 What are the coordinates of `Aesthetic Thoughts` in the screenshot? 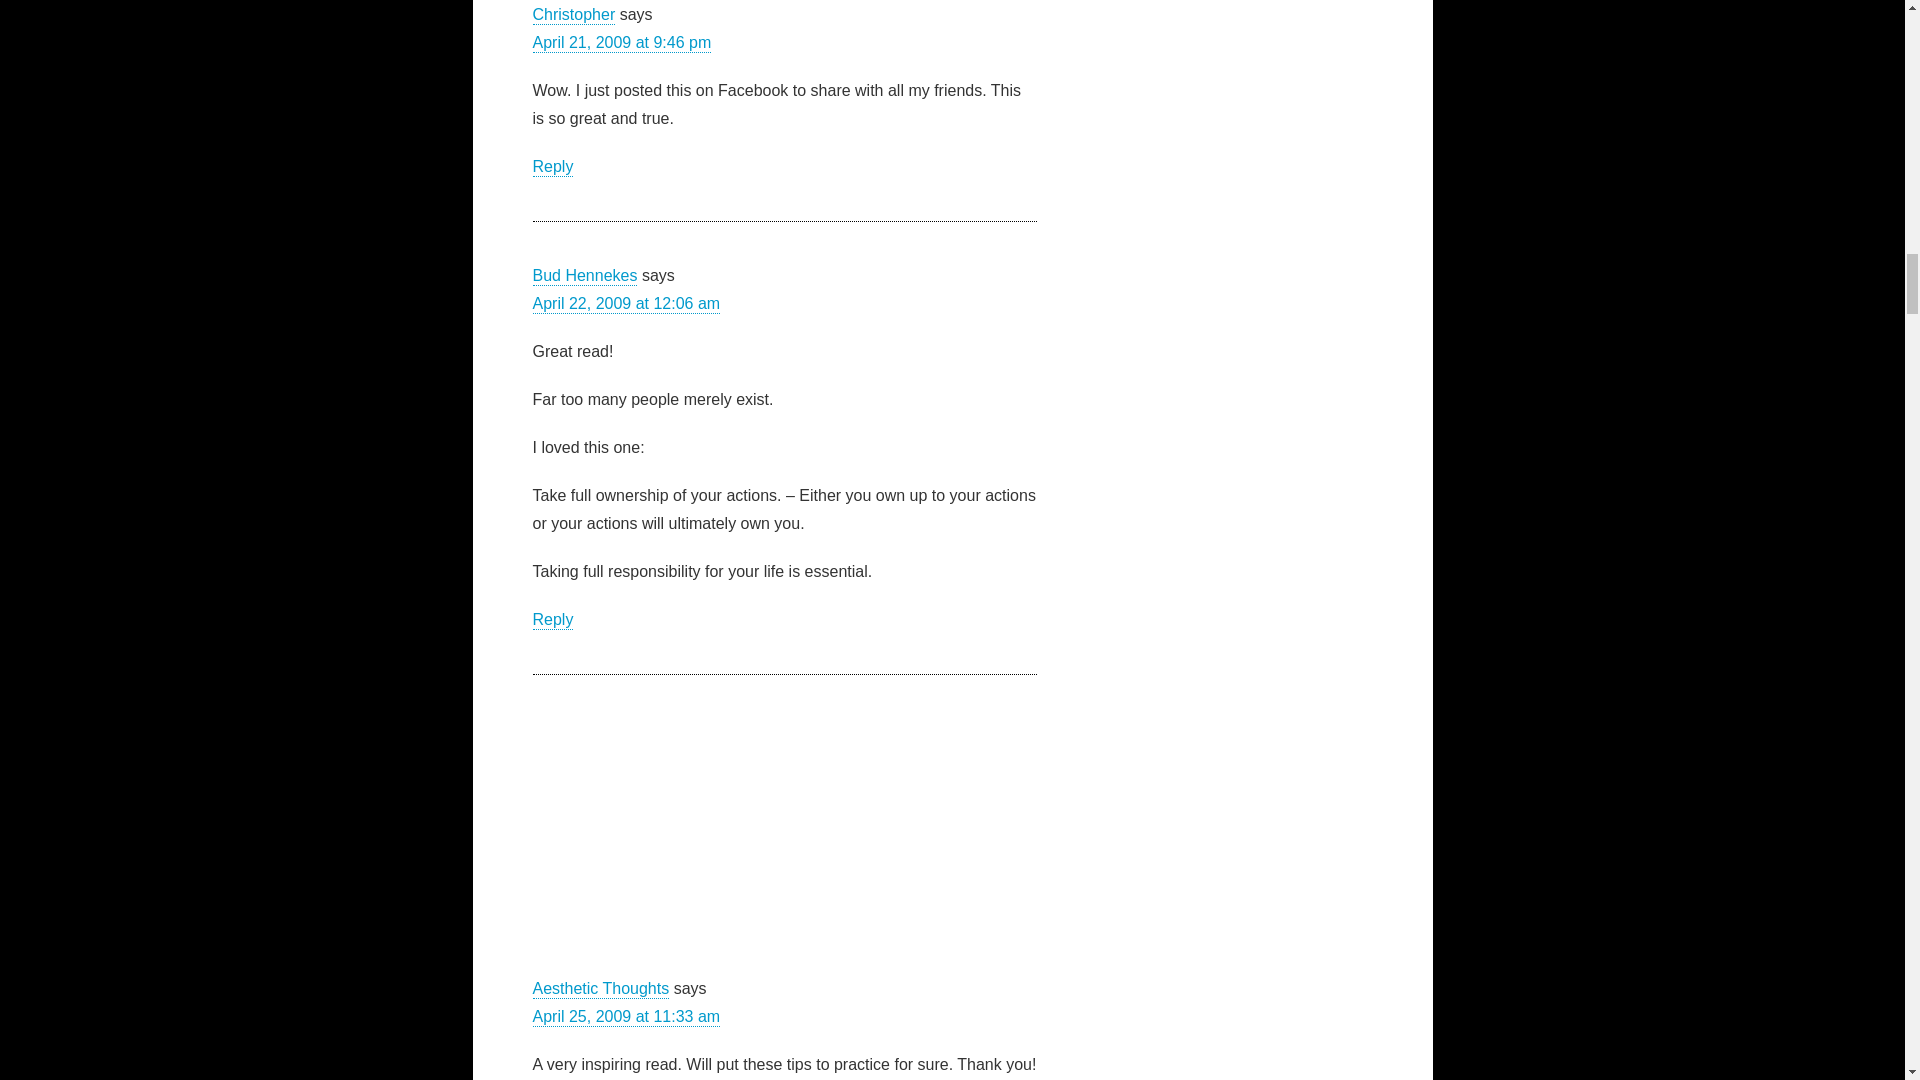 It's located at (600, 989).